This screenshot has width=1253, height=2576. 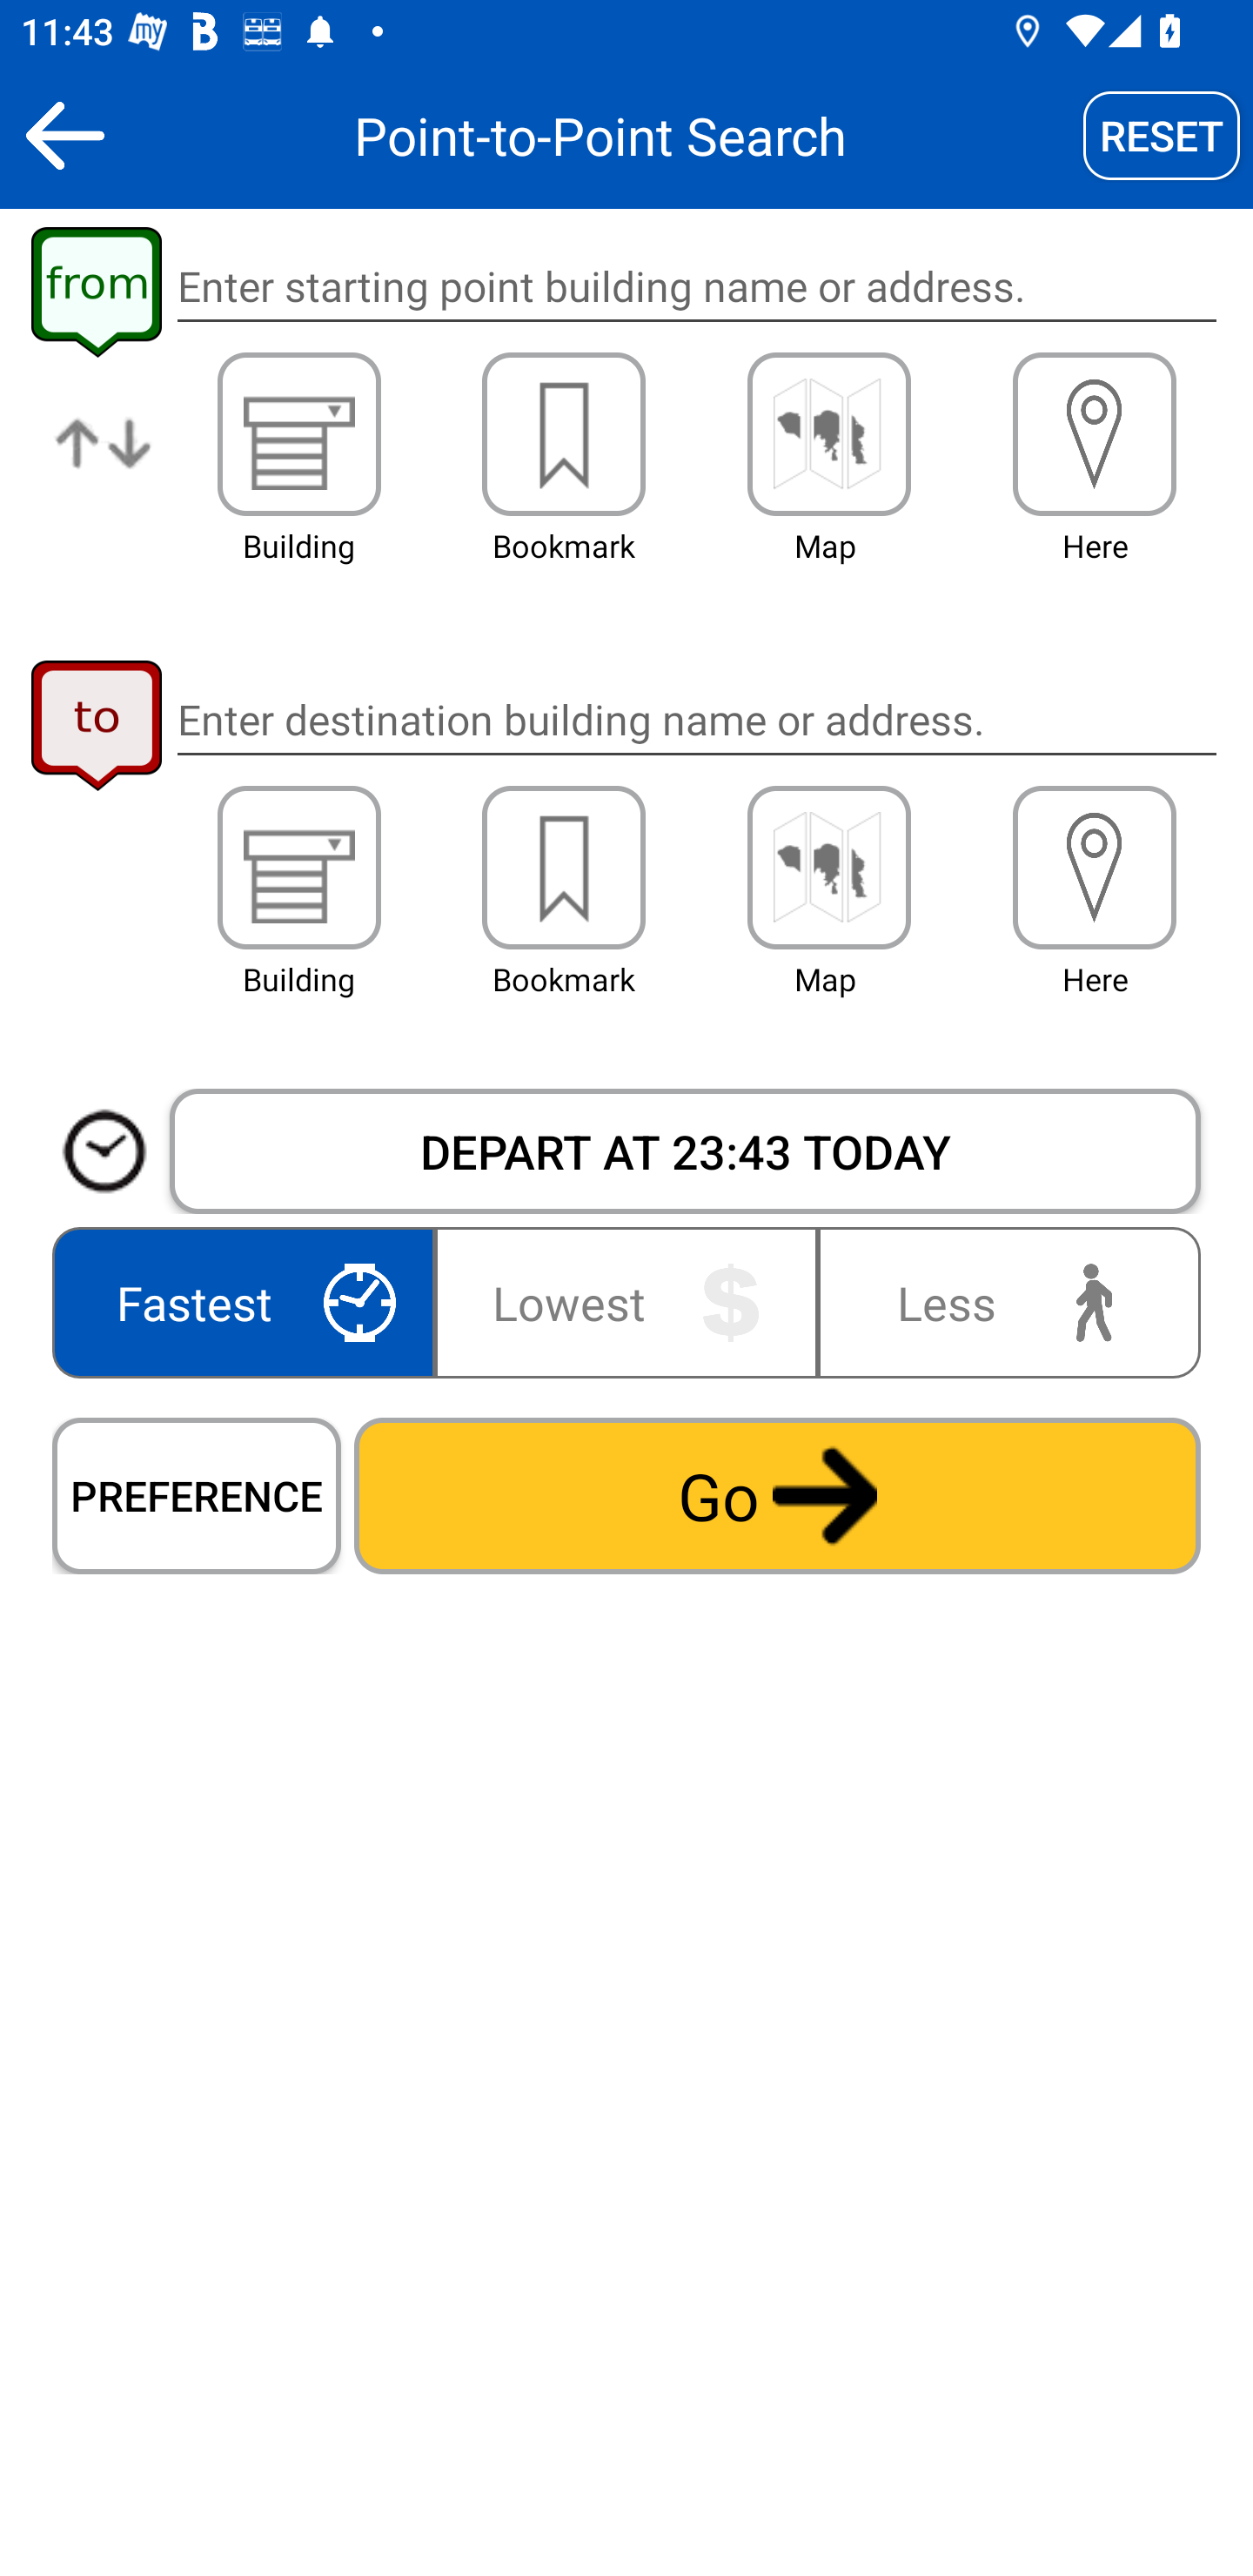 I want to click on Fastest selected, so click(x=249, y=1302).